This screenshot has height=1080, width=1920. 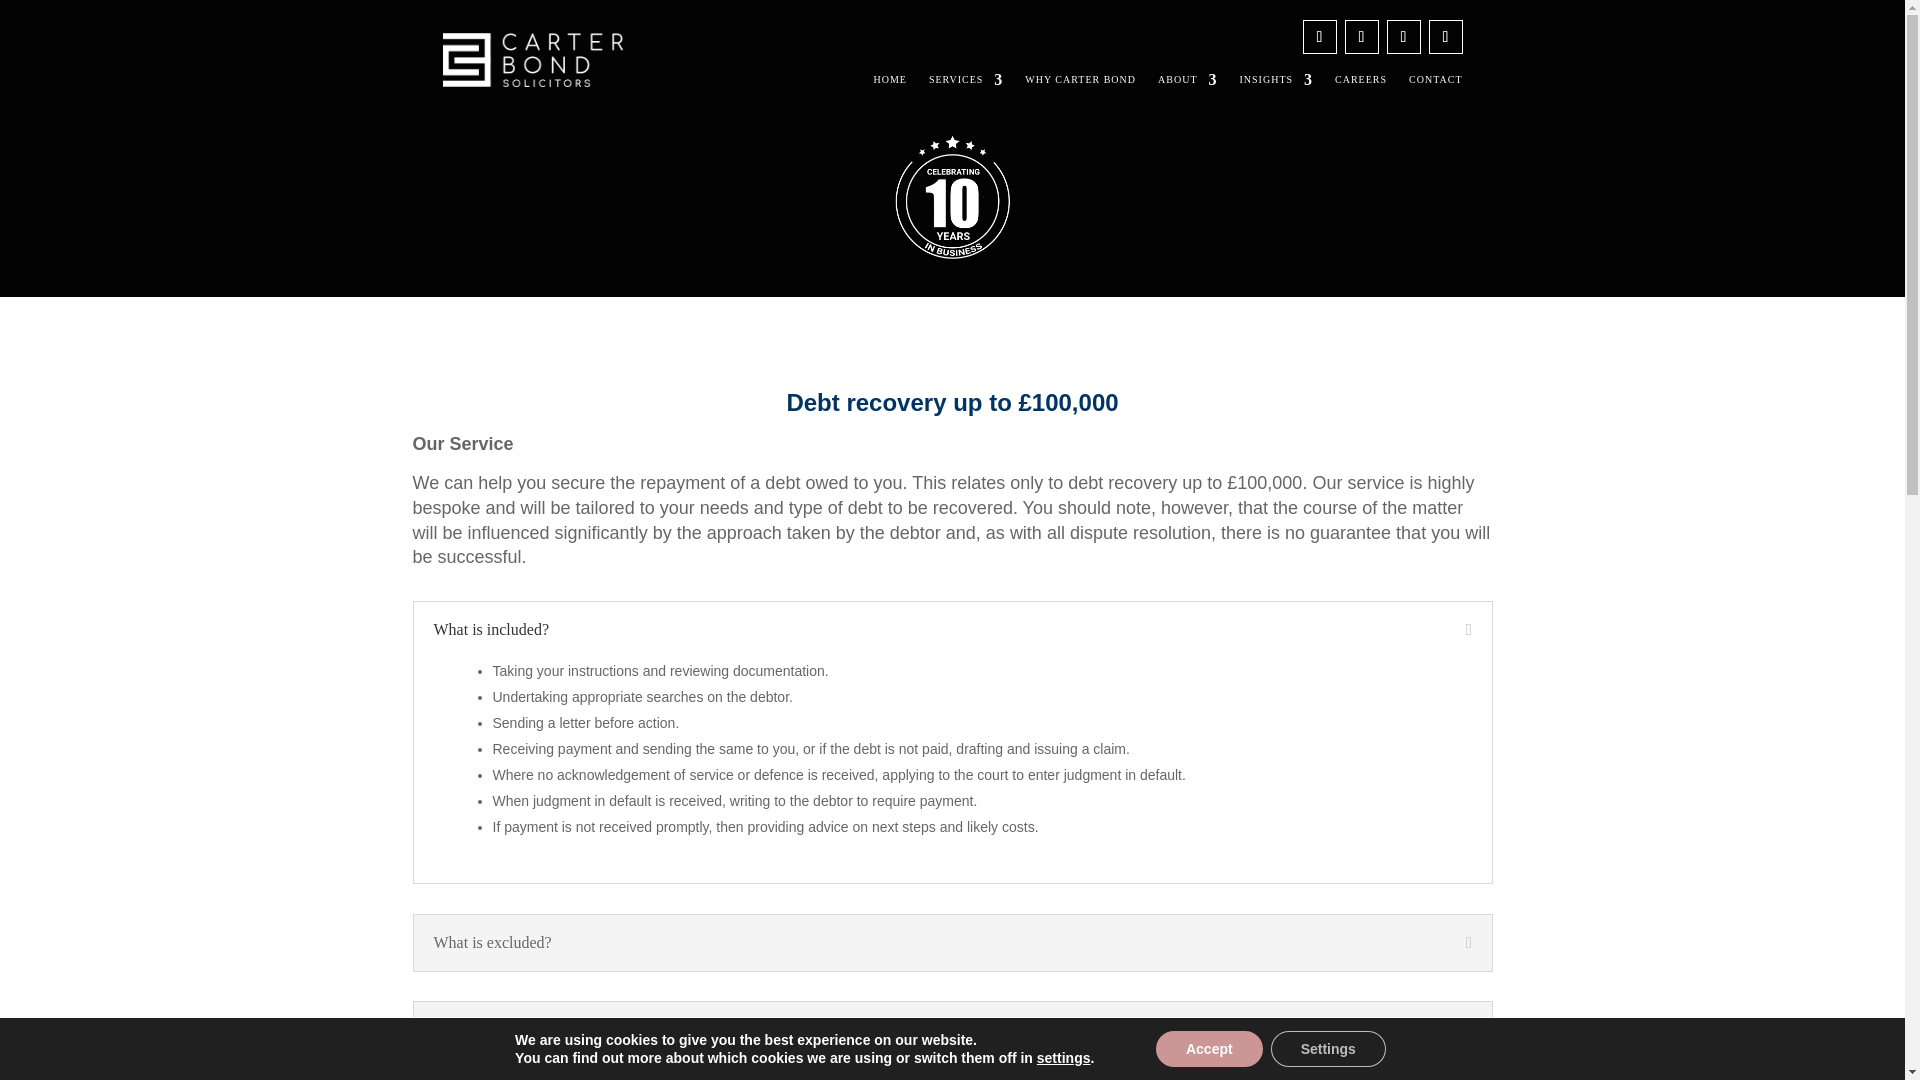 I want to click on Follow on LinkedIn, so click(x=1318, y=37).